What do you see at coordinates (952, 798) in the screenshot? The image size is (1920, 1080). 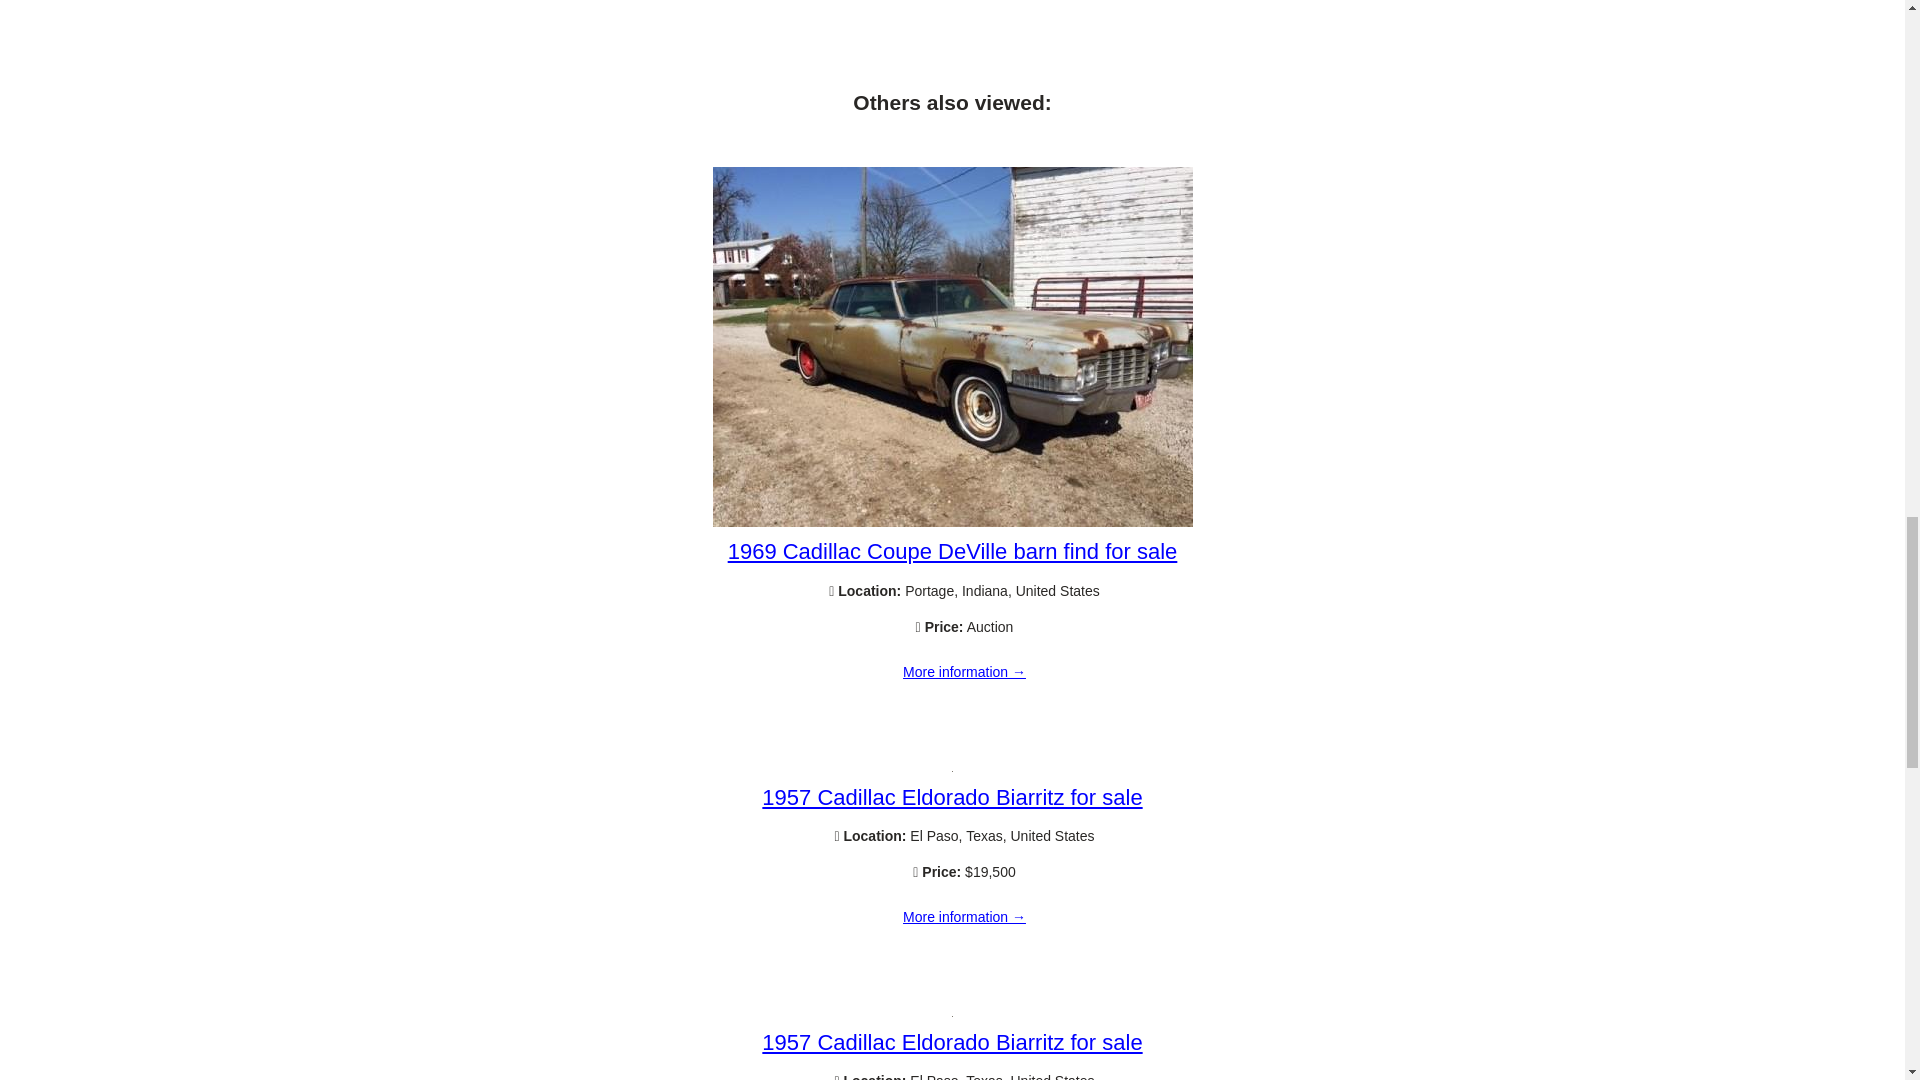 I see `1957 Cadillac Eldorado Biarritz for sale` at bounding box center [952, 798].